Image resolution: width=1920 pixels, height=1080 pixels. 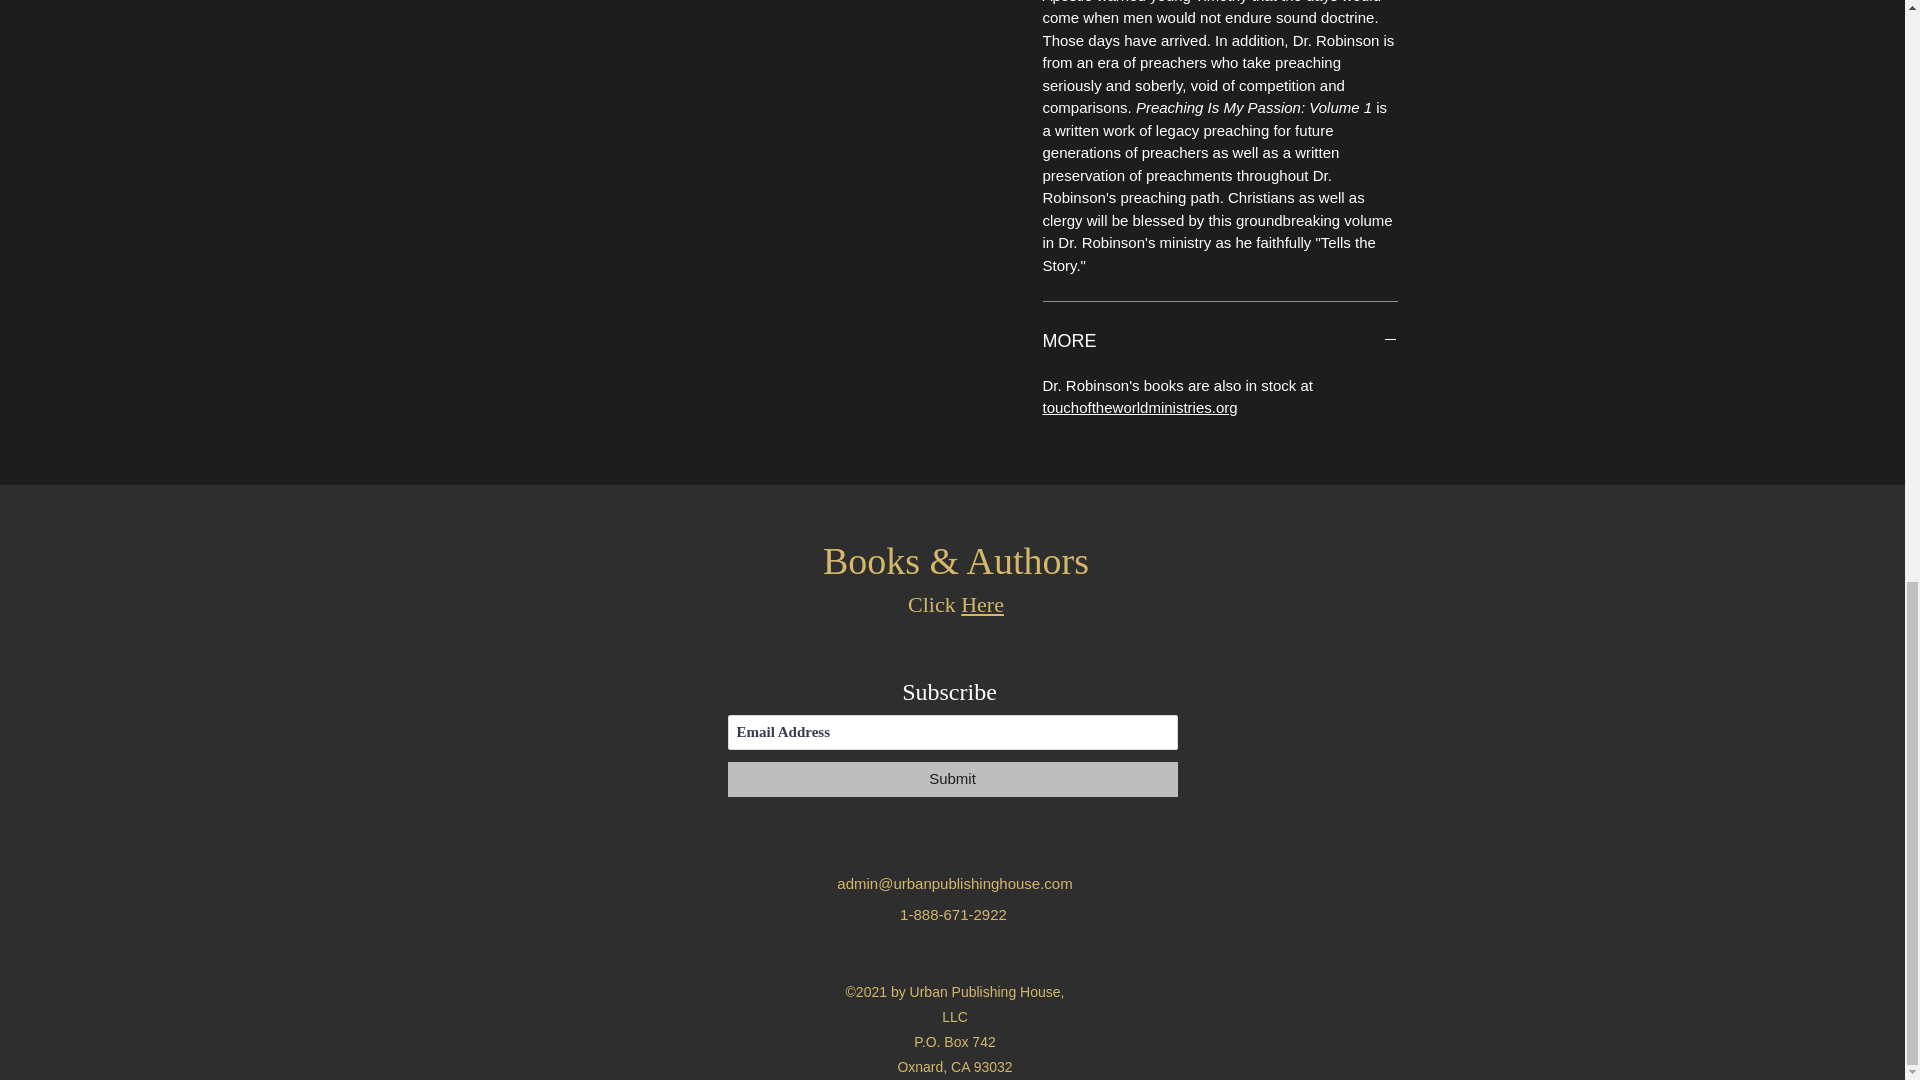 I want to click on MORE, so click(x=1220, y=342).